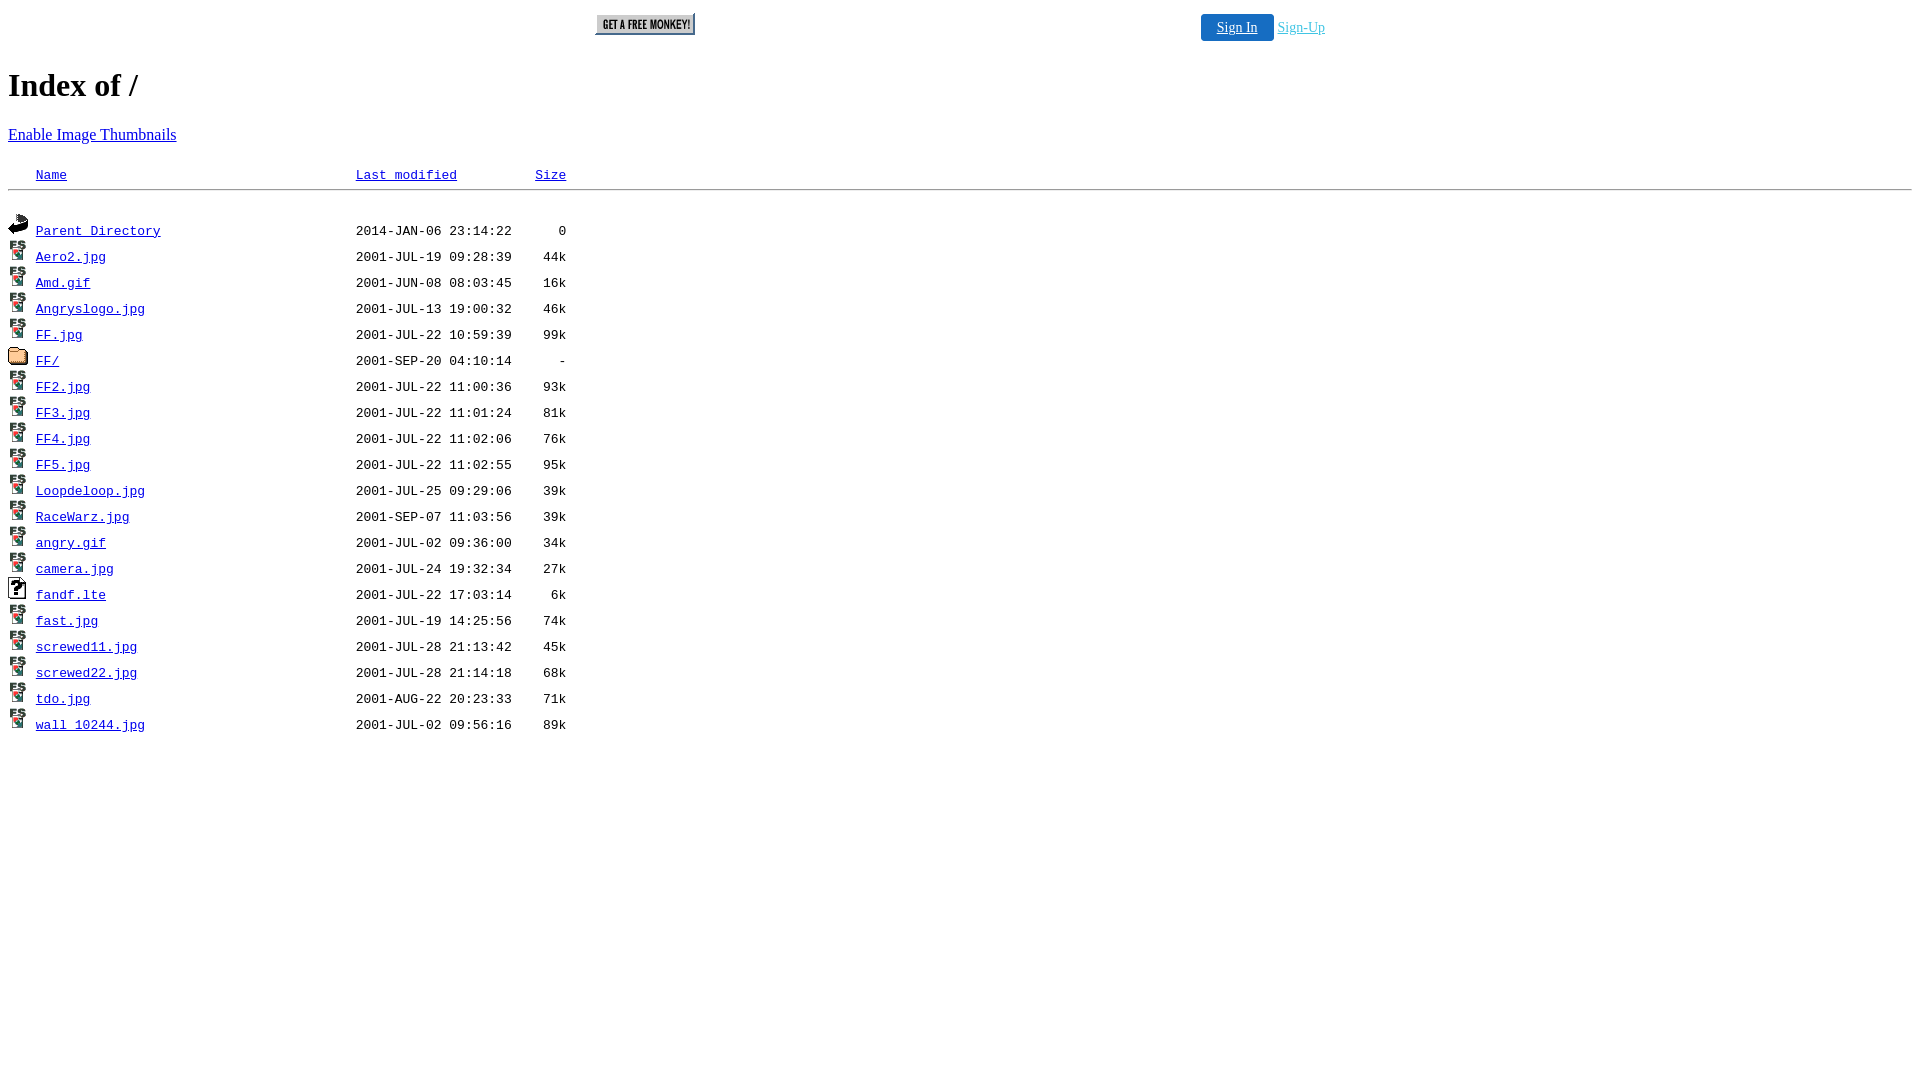  I want to click on Loopdeloop.jpg, so click(90, 492).